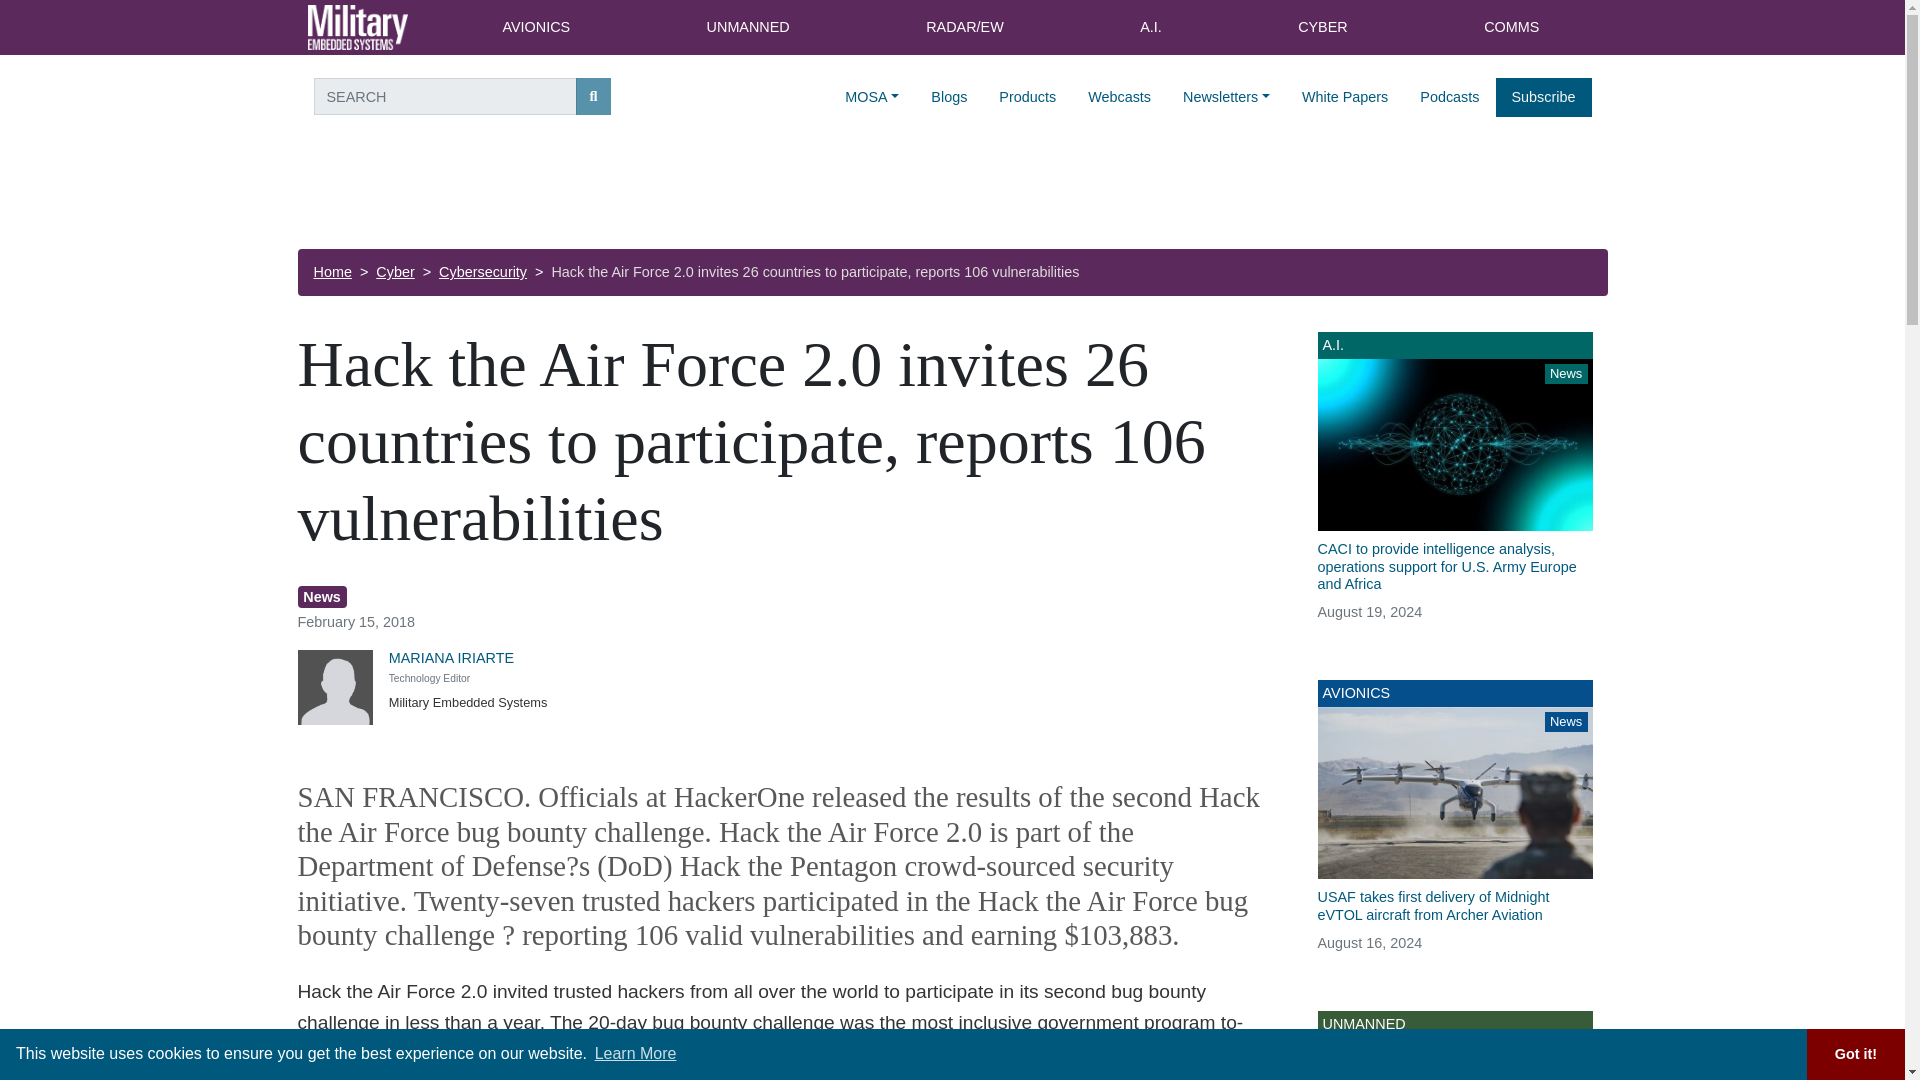  I want to click on AVIONICS, so click(535, 28).